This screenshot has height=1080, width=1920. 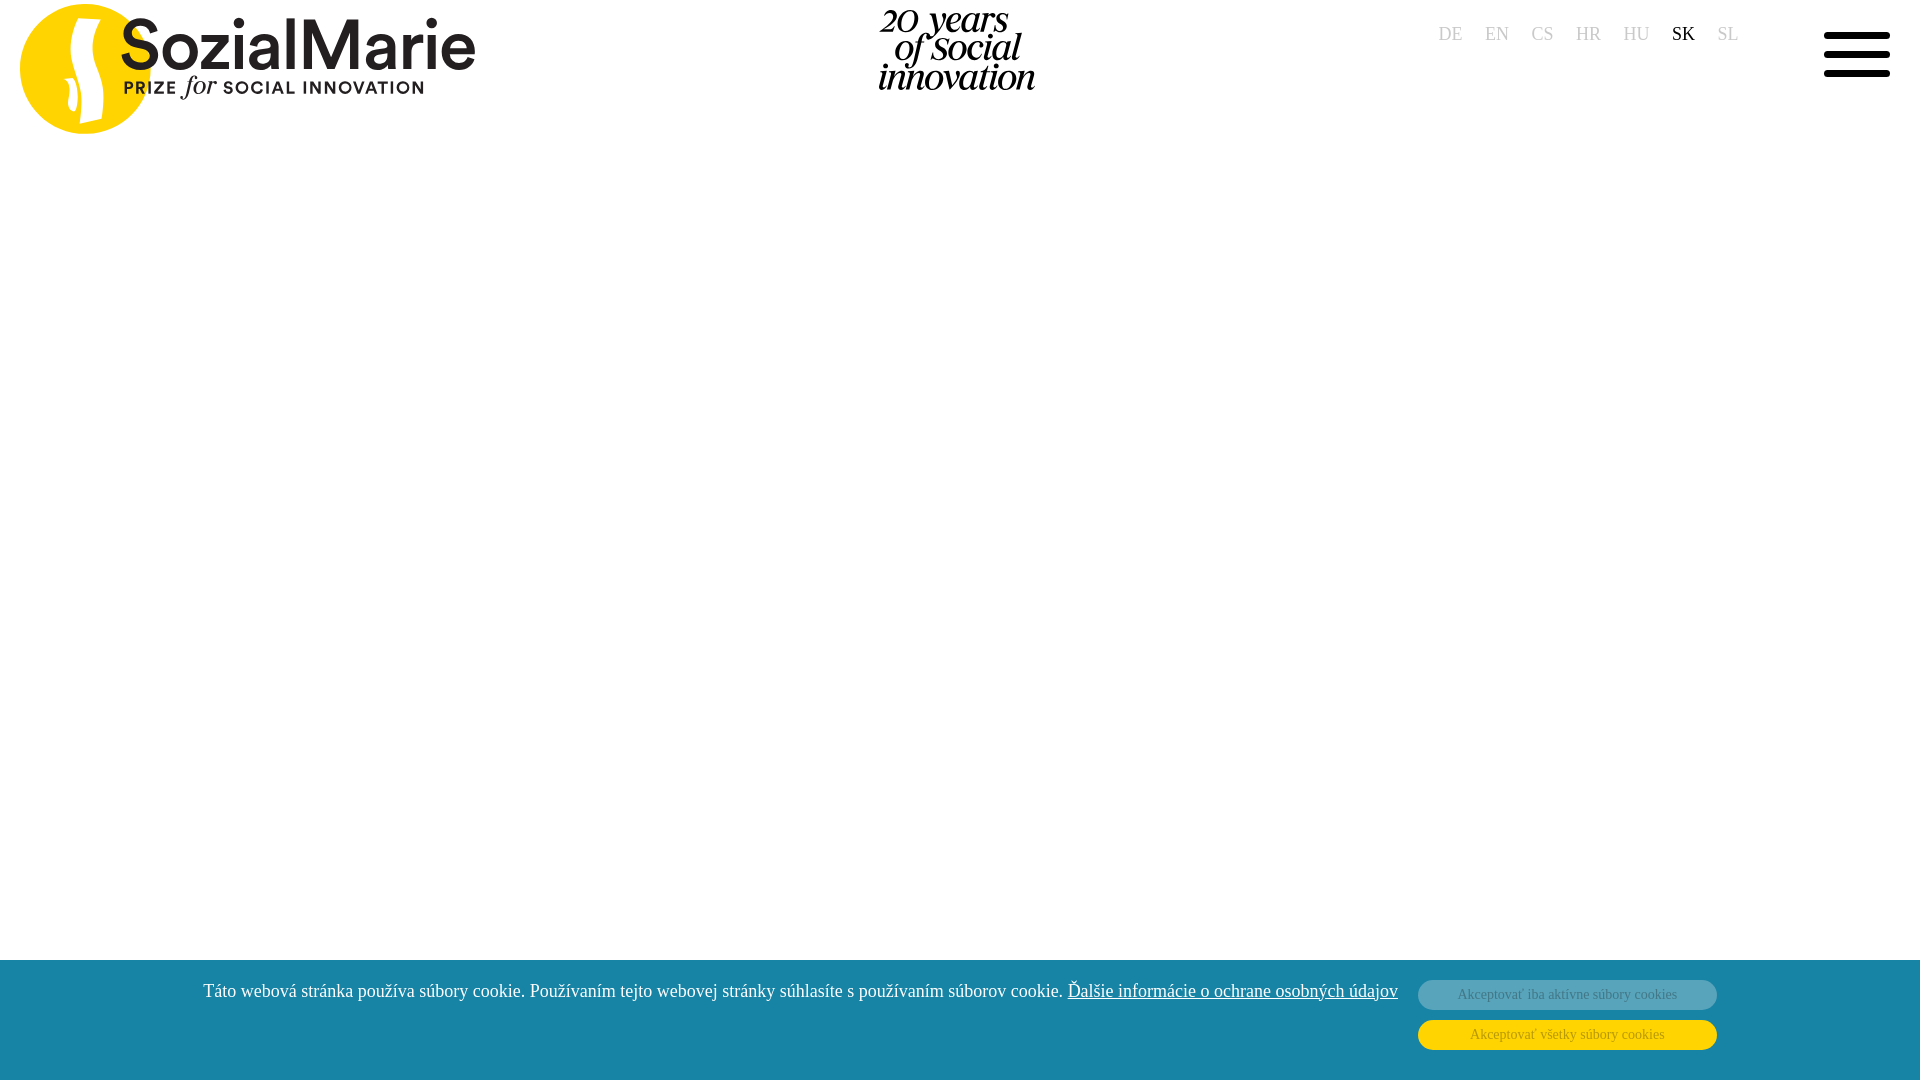 What do you see at coordinates (1542, 34) in the screenshot?
I see `CS` at bounding box center [1542, 34].